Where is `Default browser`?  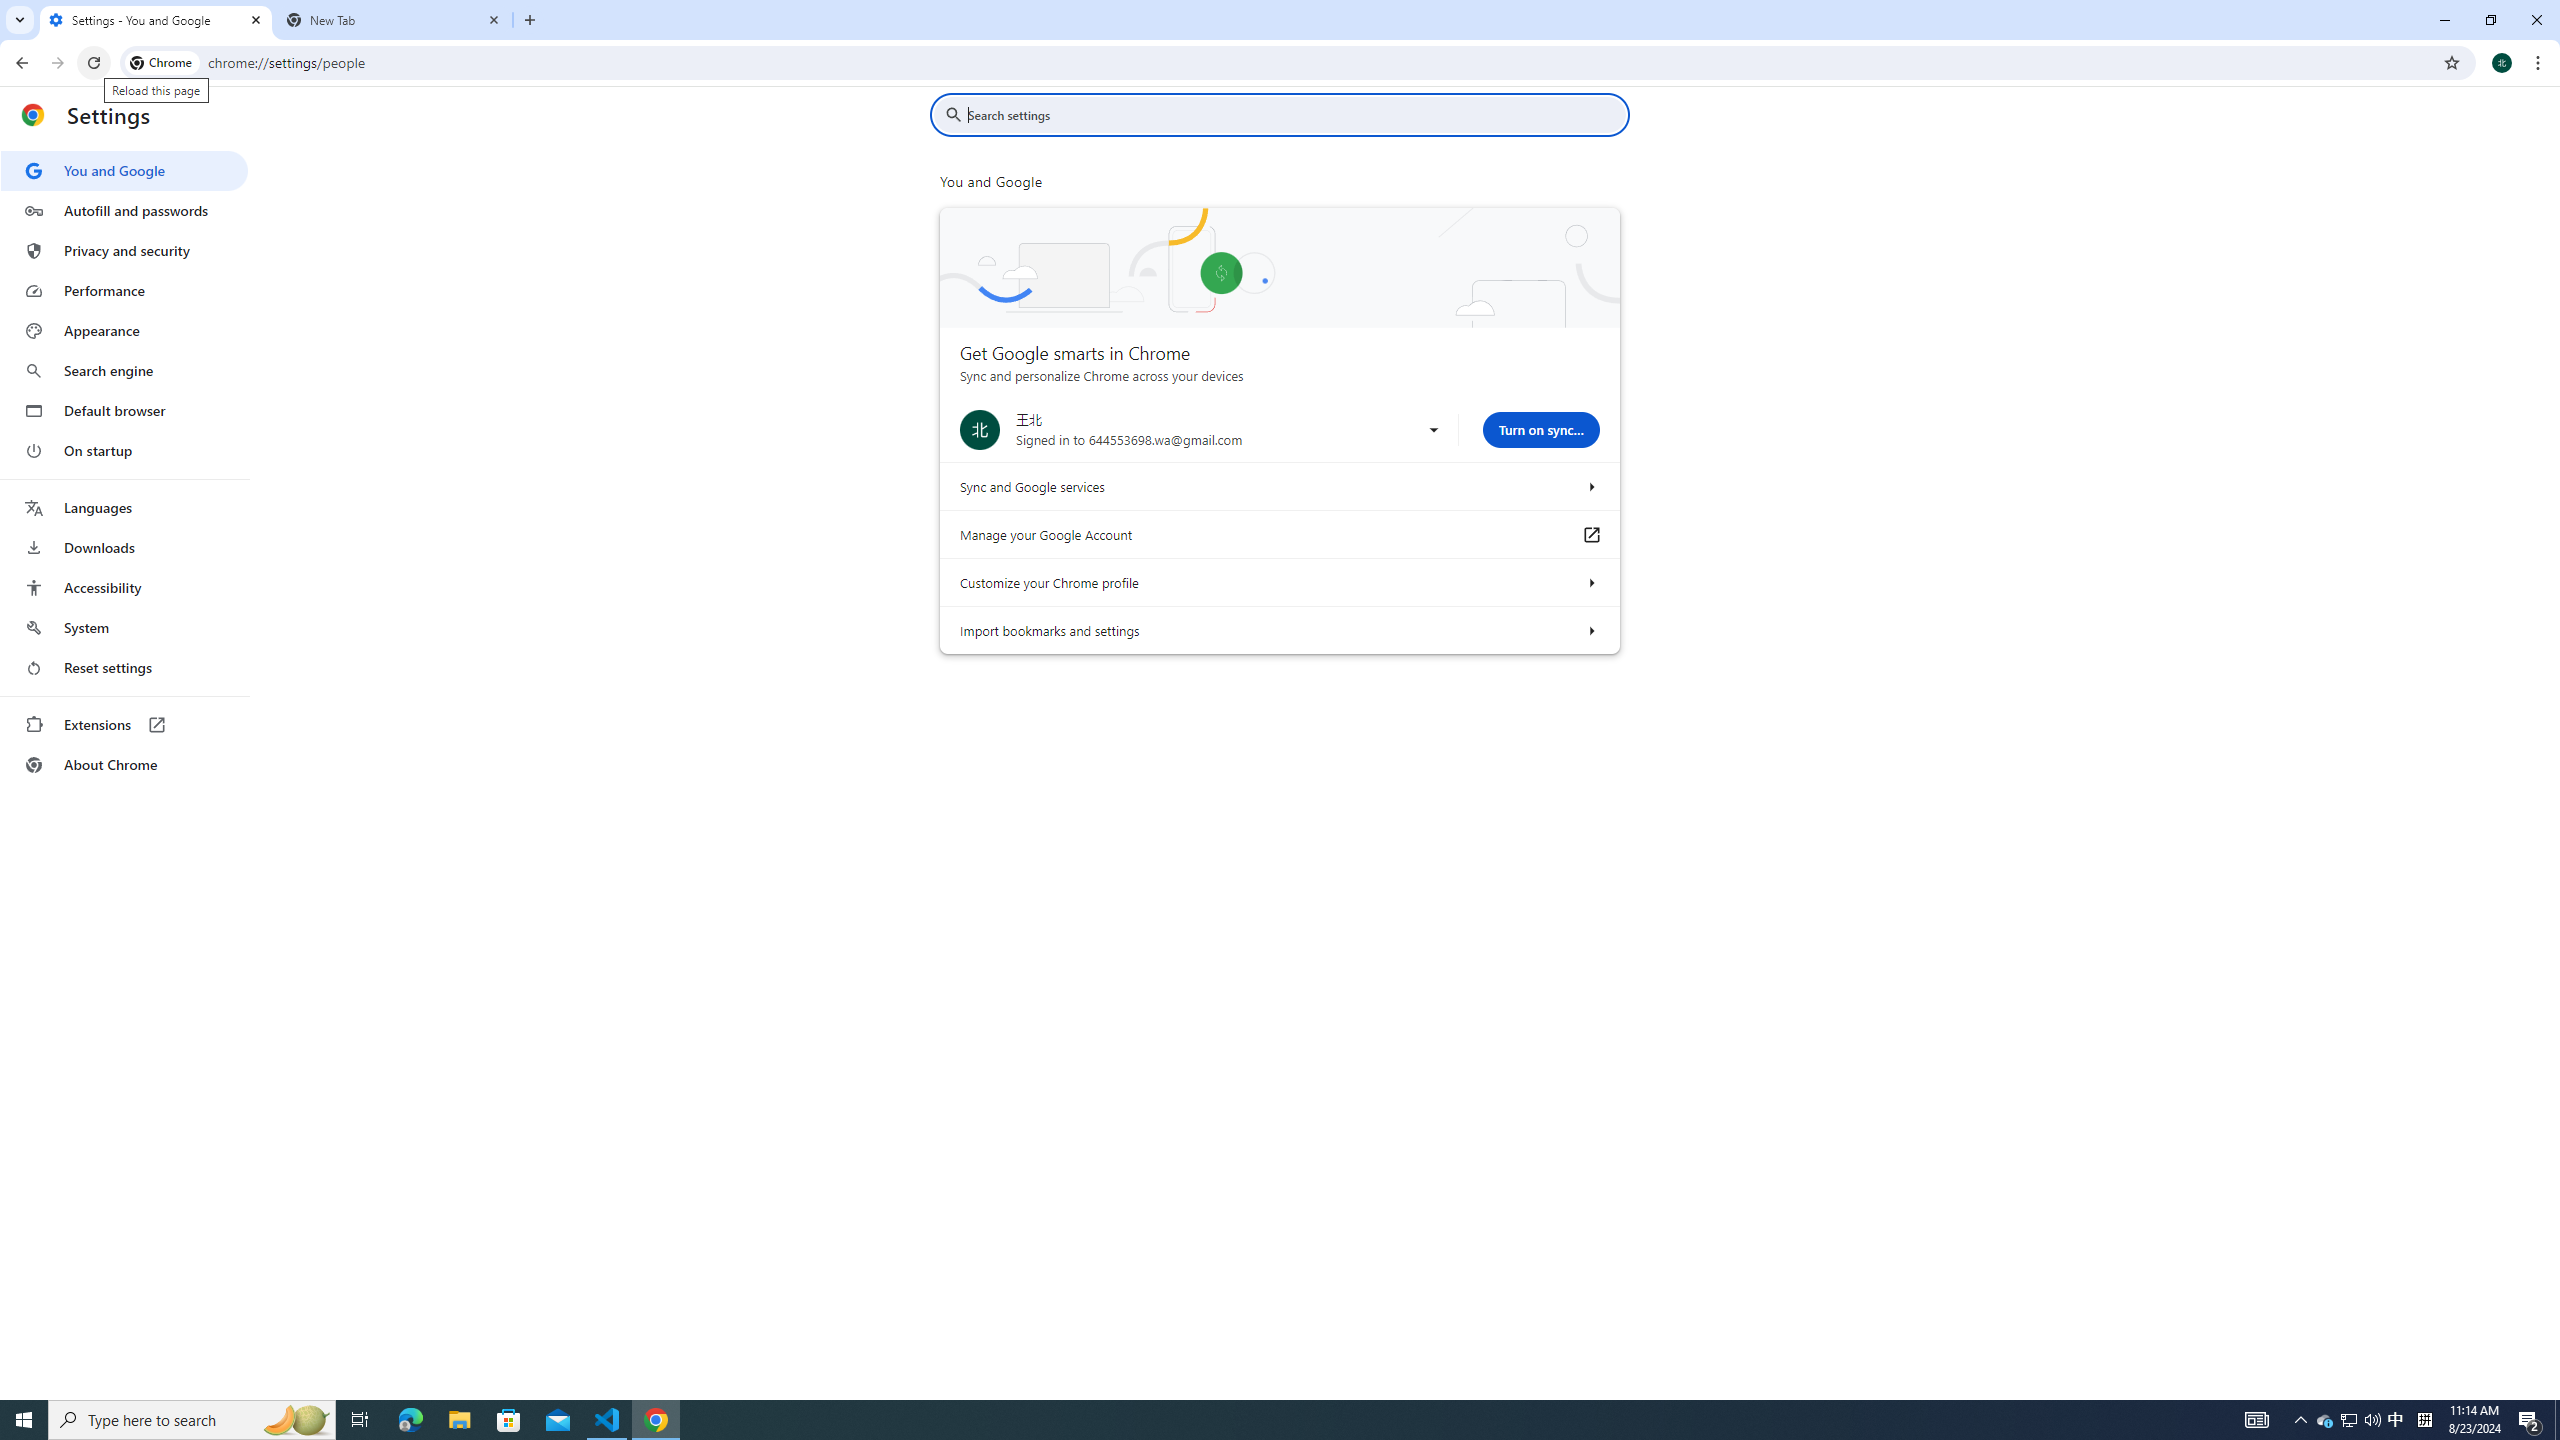 Default browser is located at coordinates (124, 410).